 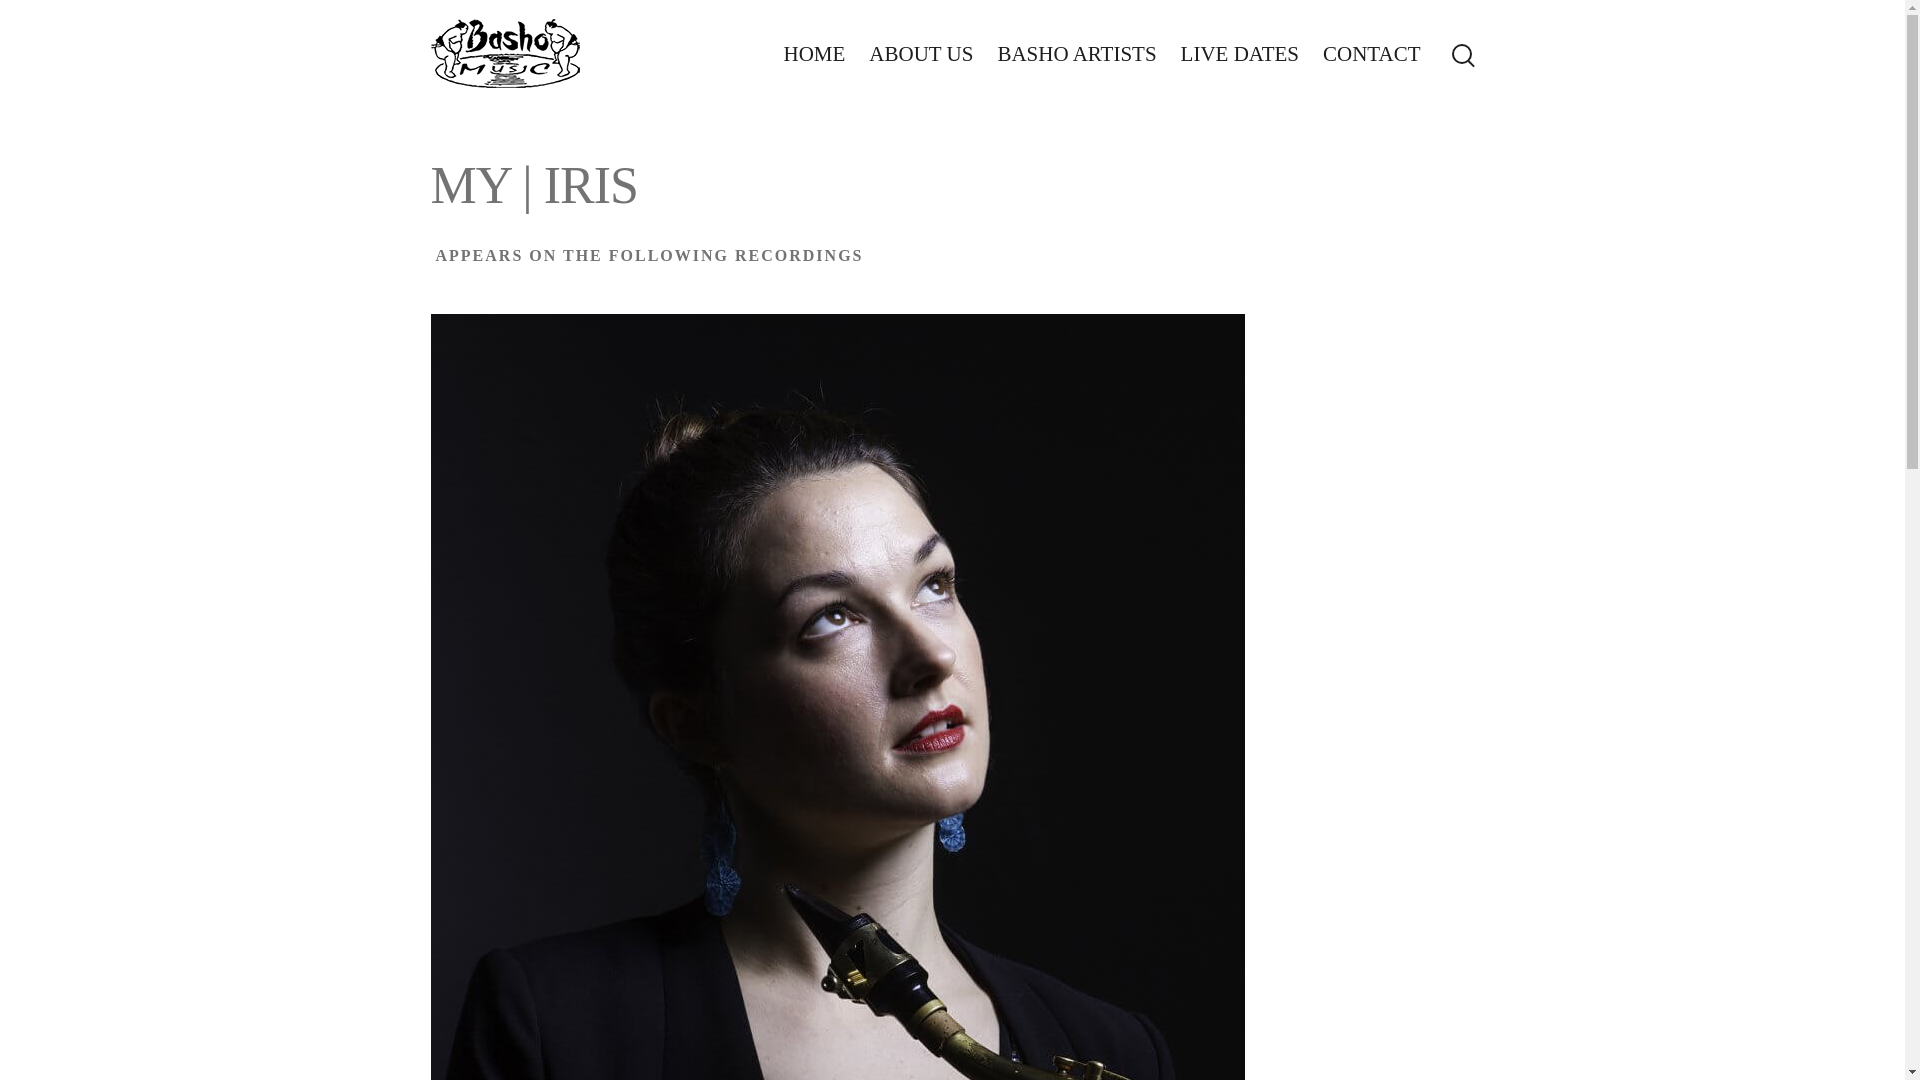 I want to click on CONTACT, so click(x=1371, y=54).